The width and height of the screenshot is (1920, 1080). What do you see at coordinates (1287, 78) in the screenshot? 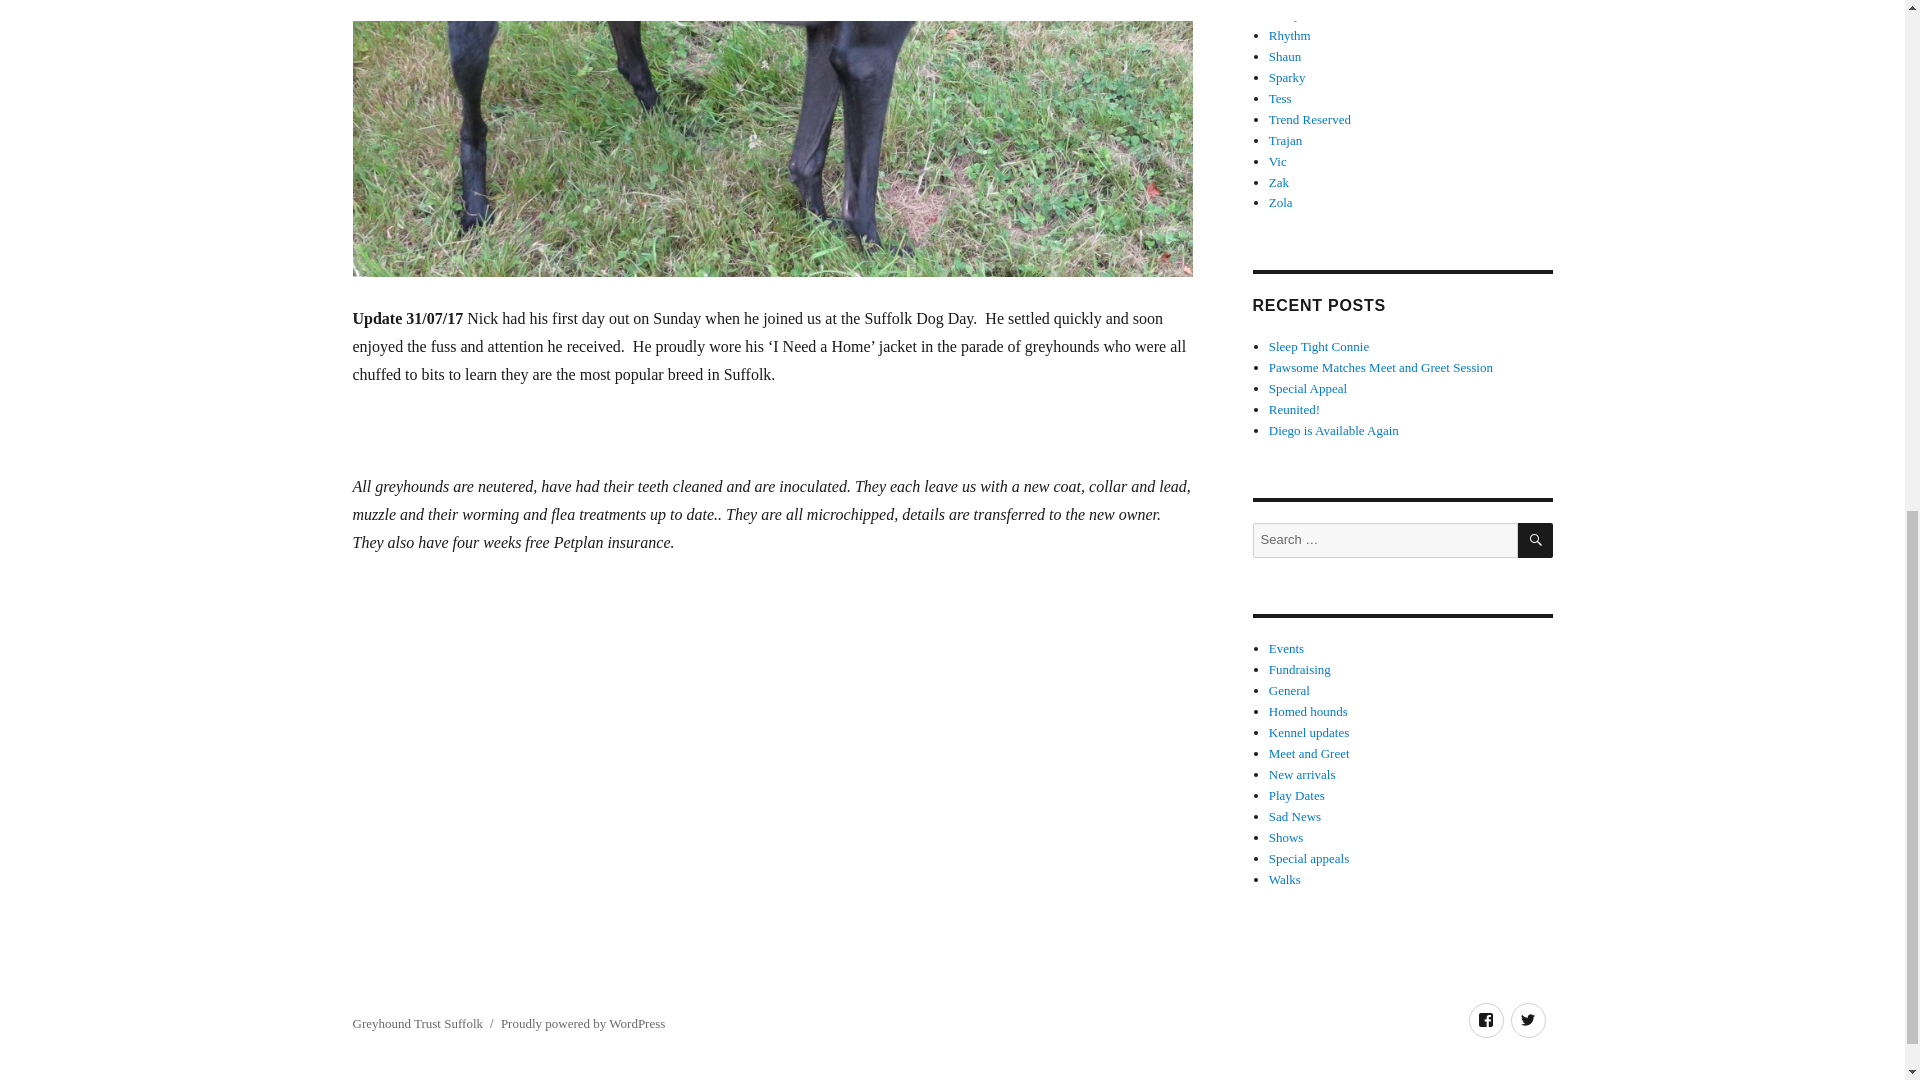
I see `Sparky` at bounding box center [1287, 78].